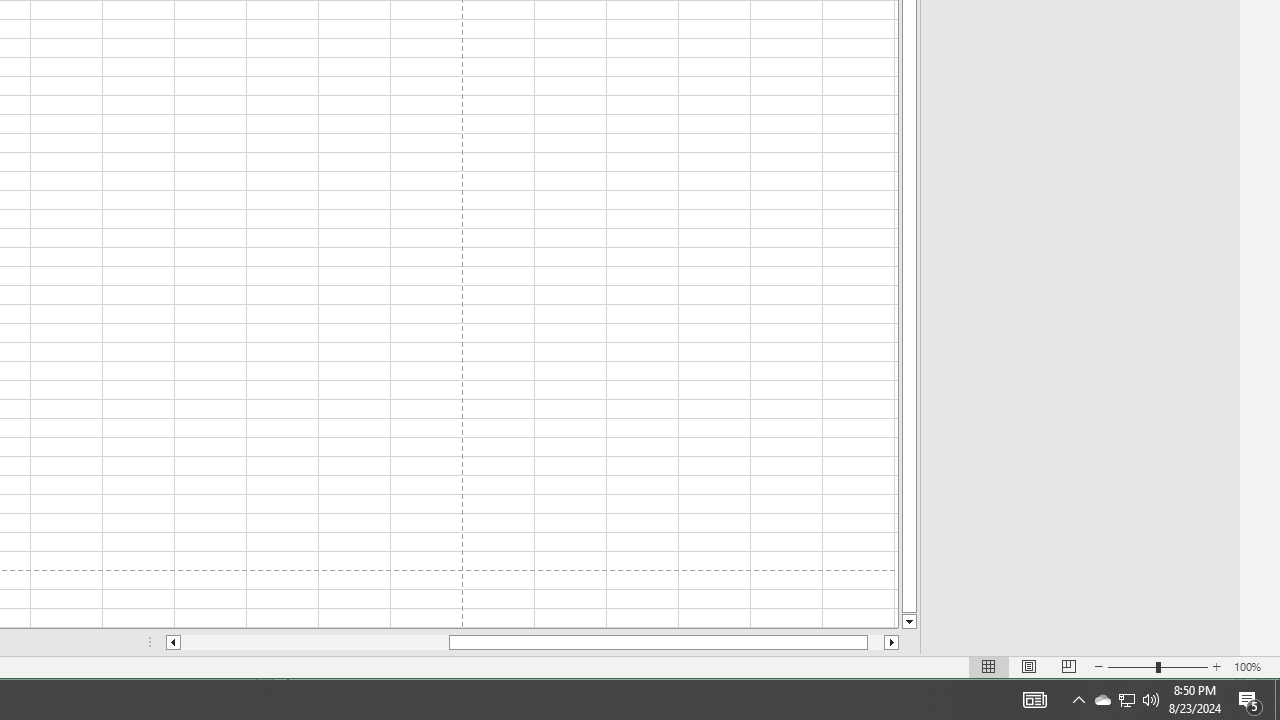  Describe the element at coordinates (1126, 700) in the screenshot. I see `User Promoted Notification Area` at that location.